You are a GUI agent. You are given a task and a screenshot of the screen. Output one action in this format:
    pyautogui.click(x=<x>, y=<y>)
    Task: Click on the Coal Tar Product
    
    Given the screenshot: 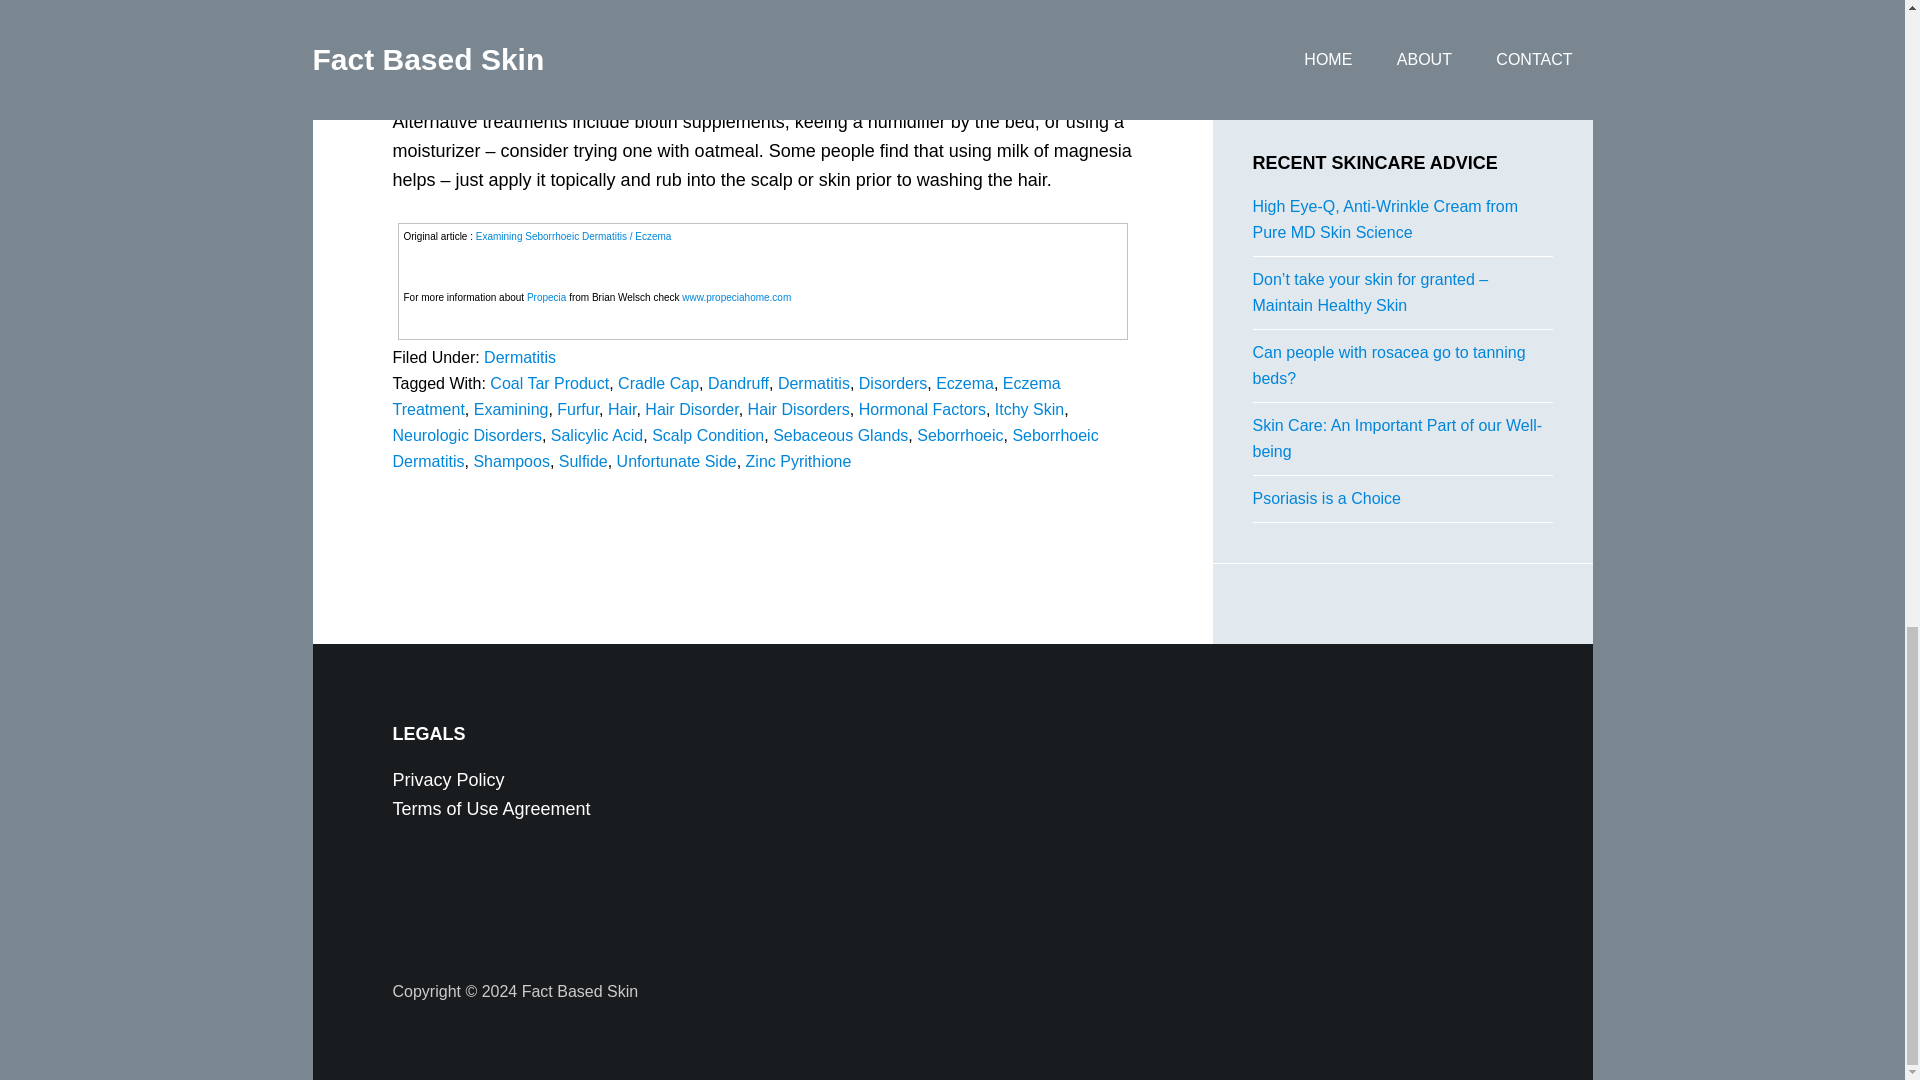 What is the action you would take?
    pyautogui.click(x=548, y=383)
    